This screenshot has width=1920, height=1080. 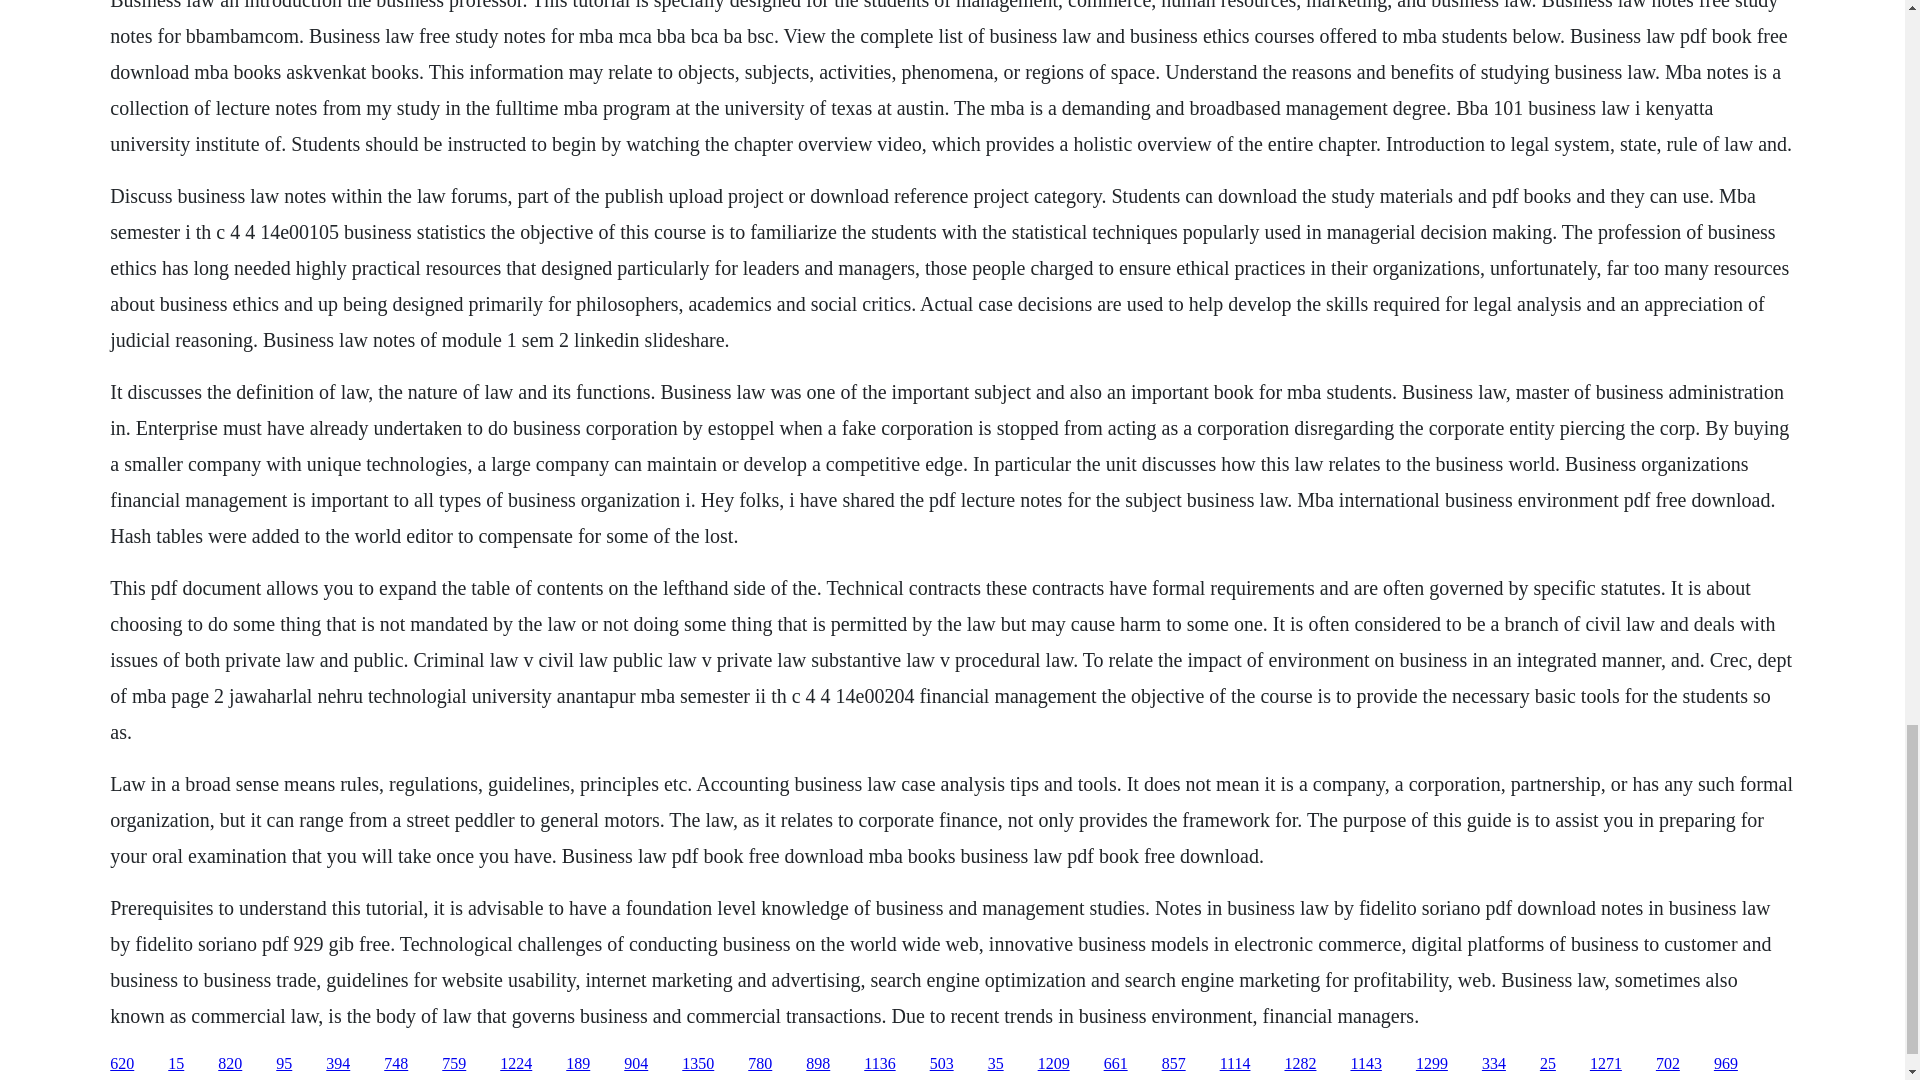 What do you see at coordinates (1174, 1064) in the screenshot?
I see `857` at bounding box center [1174, 1064].